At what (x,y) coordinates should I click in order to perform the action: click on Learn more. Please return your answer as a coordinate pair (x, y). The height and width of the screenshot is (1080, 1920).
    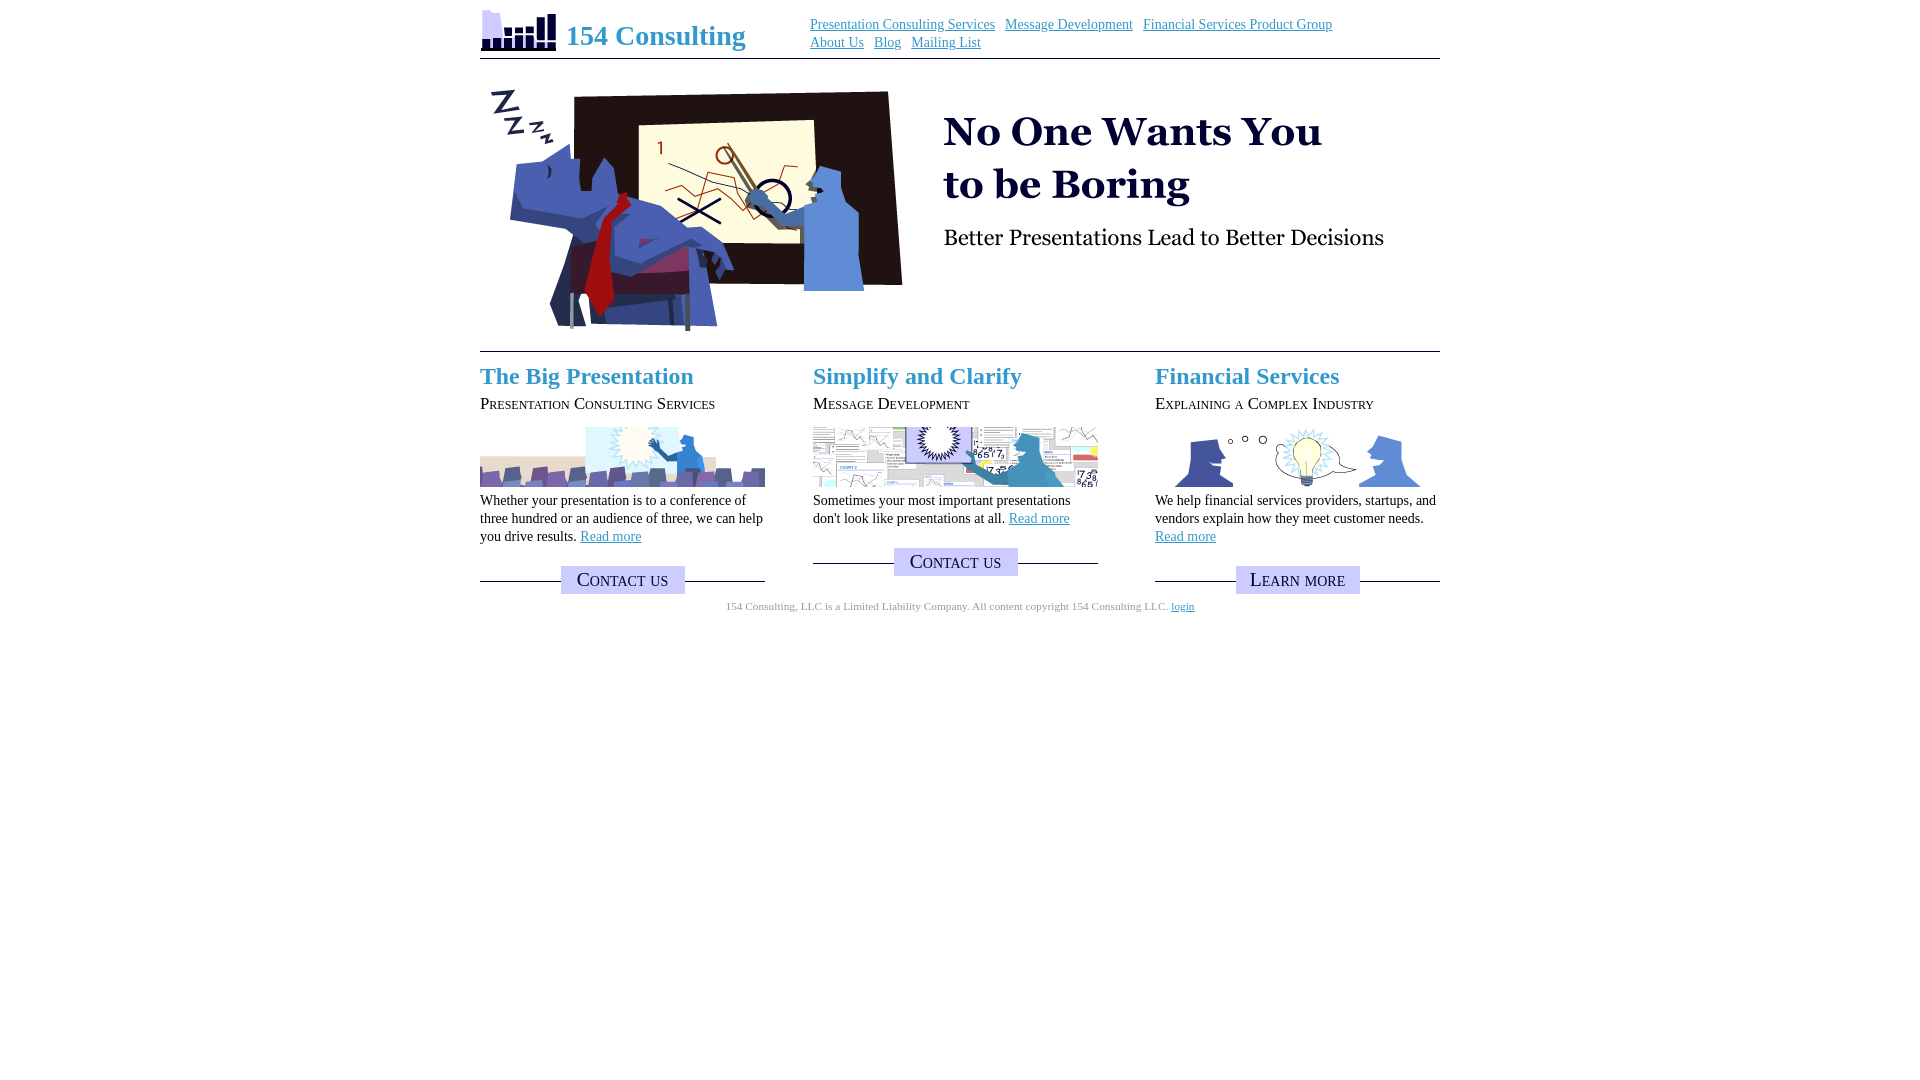
    Looking at the image, I should click on (1298, 580).